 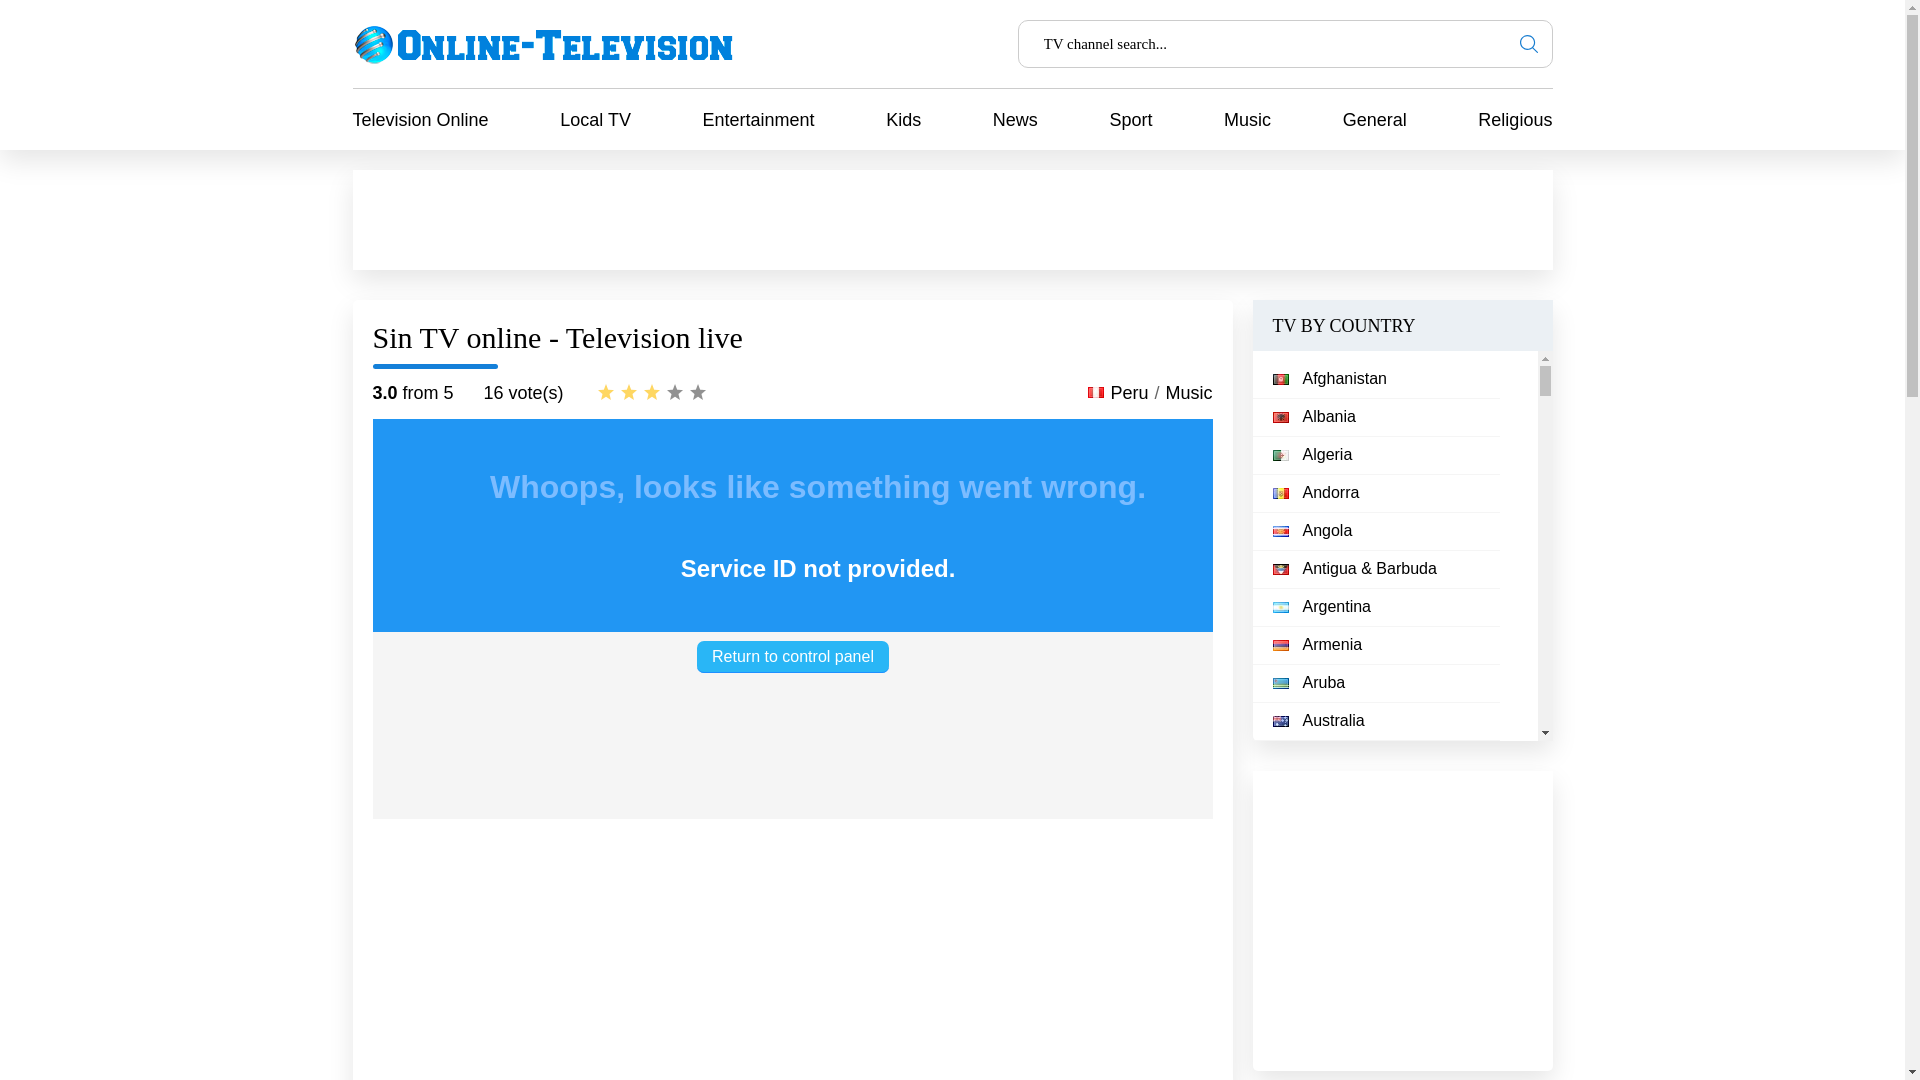 What do you see at coordinates (604, 392) in the screenshot?
I see `1` at bounding box center [604, 392].